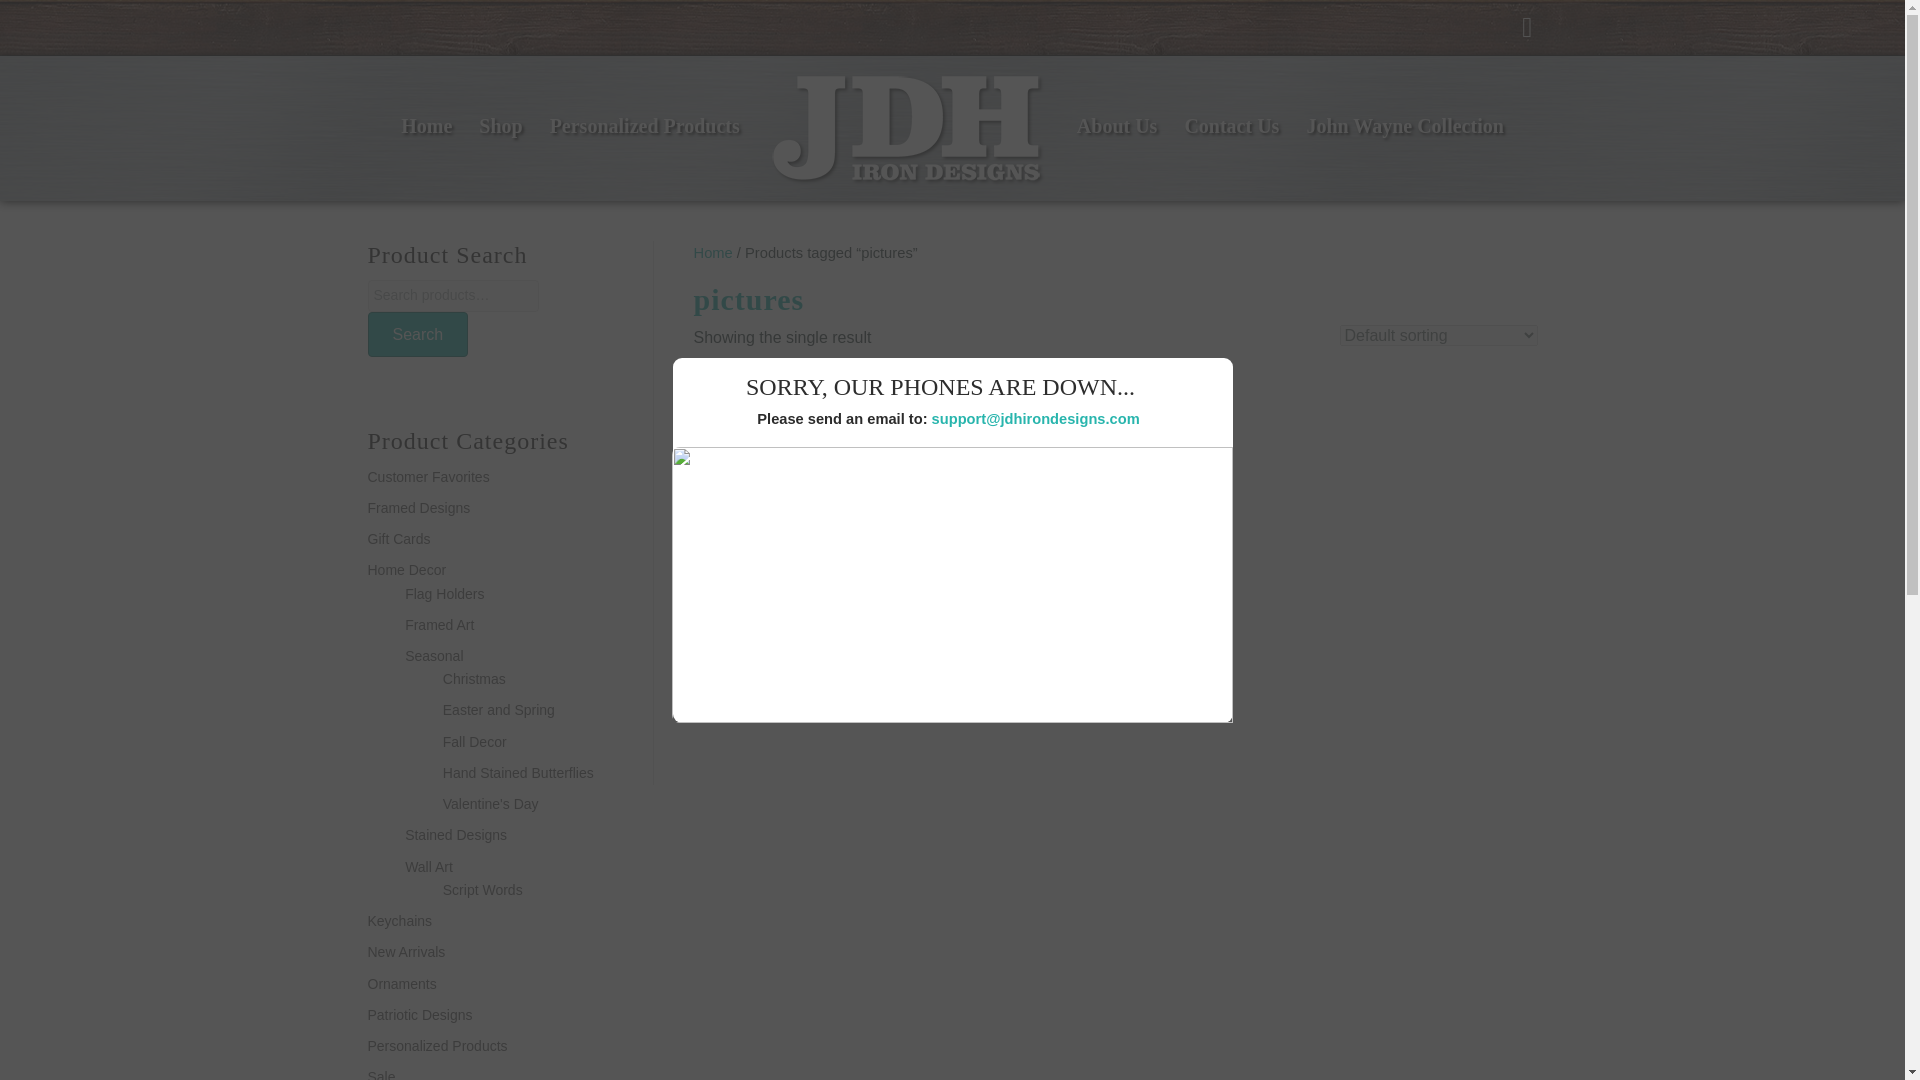 The image size is (1920, 1080). Describe the element at coordinates (1530, 26) in the screenshot. I see `View your shopping cart` at that location.